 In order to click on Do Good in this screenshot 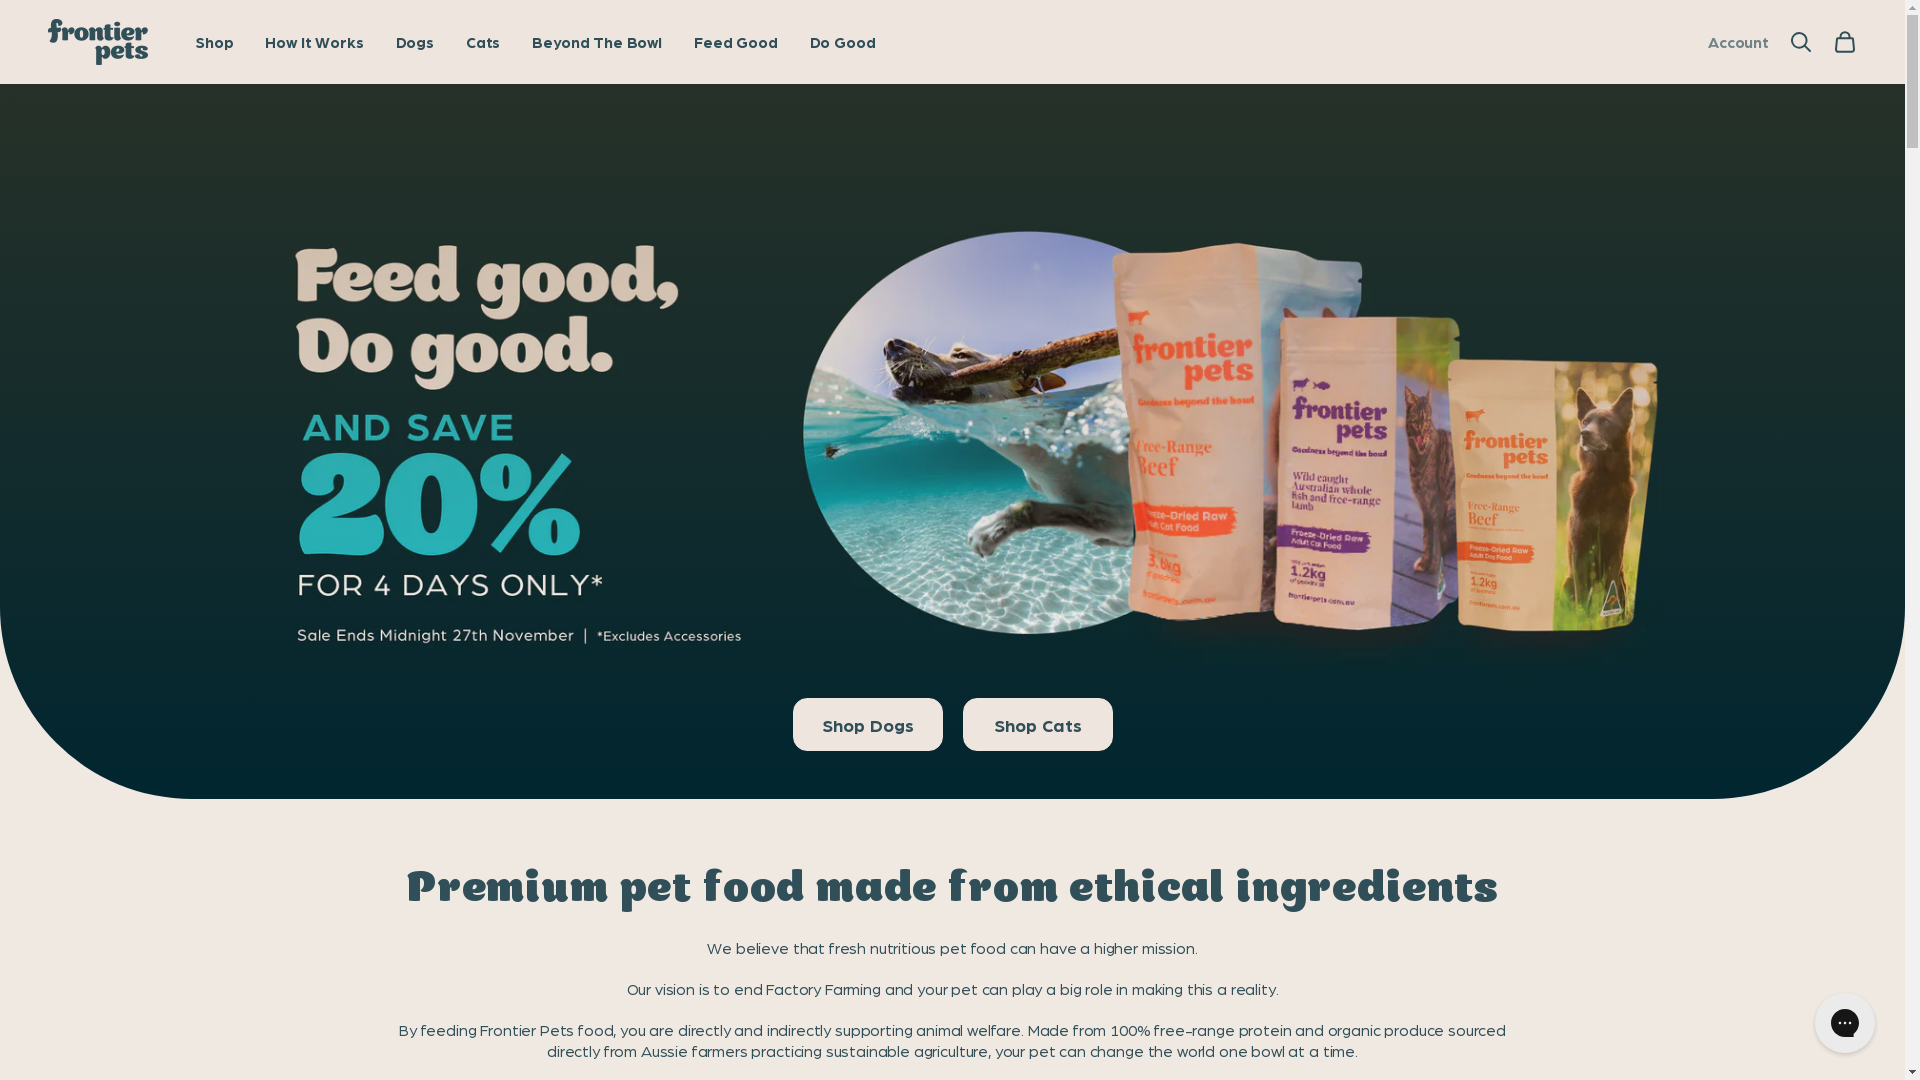, I will do `click(843, 42)`.